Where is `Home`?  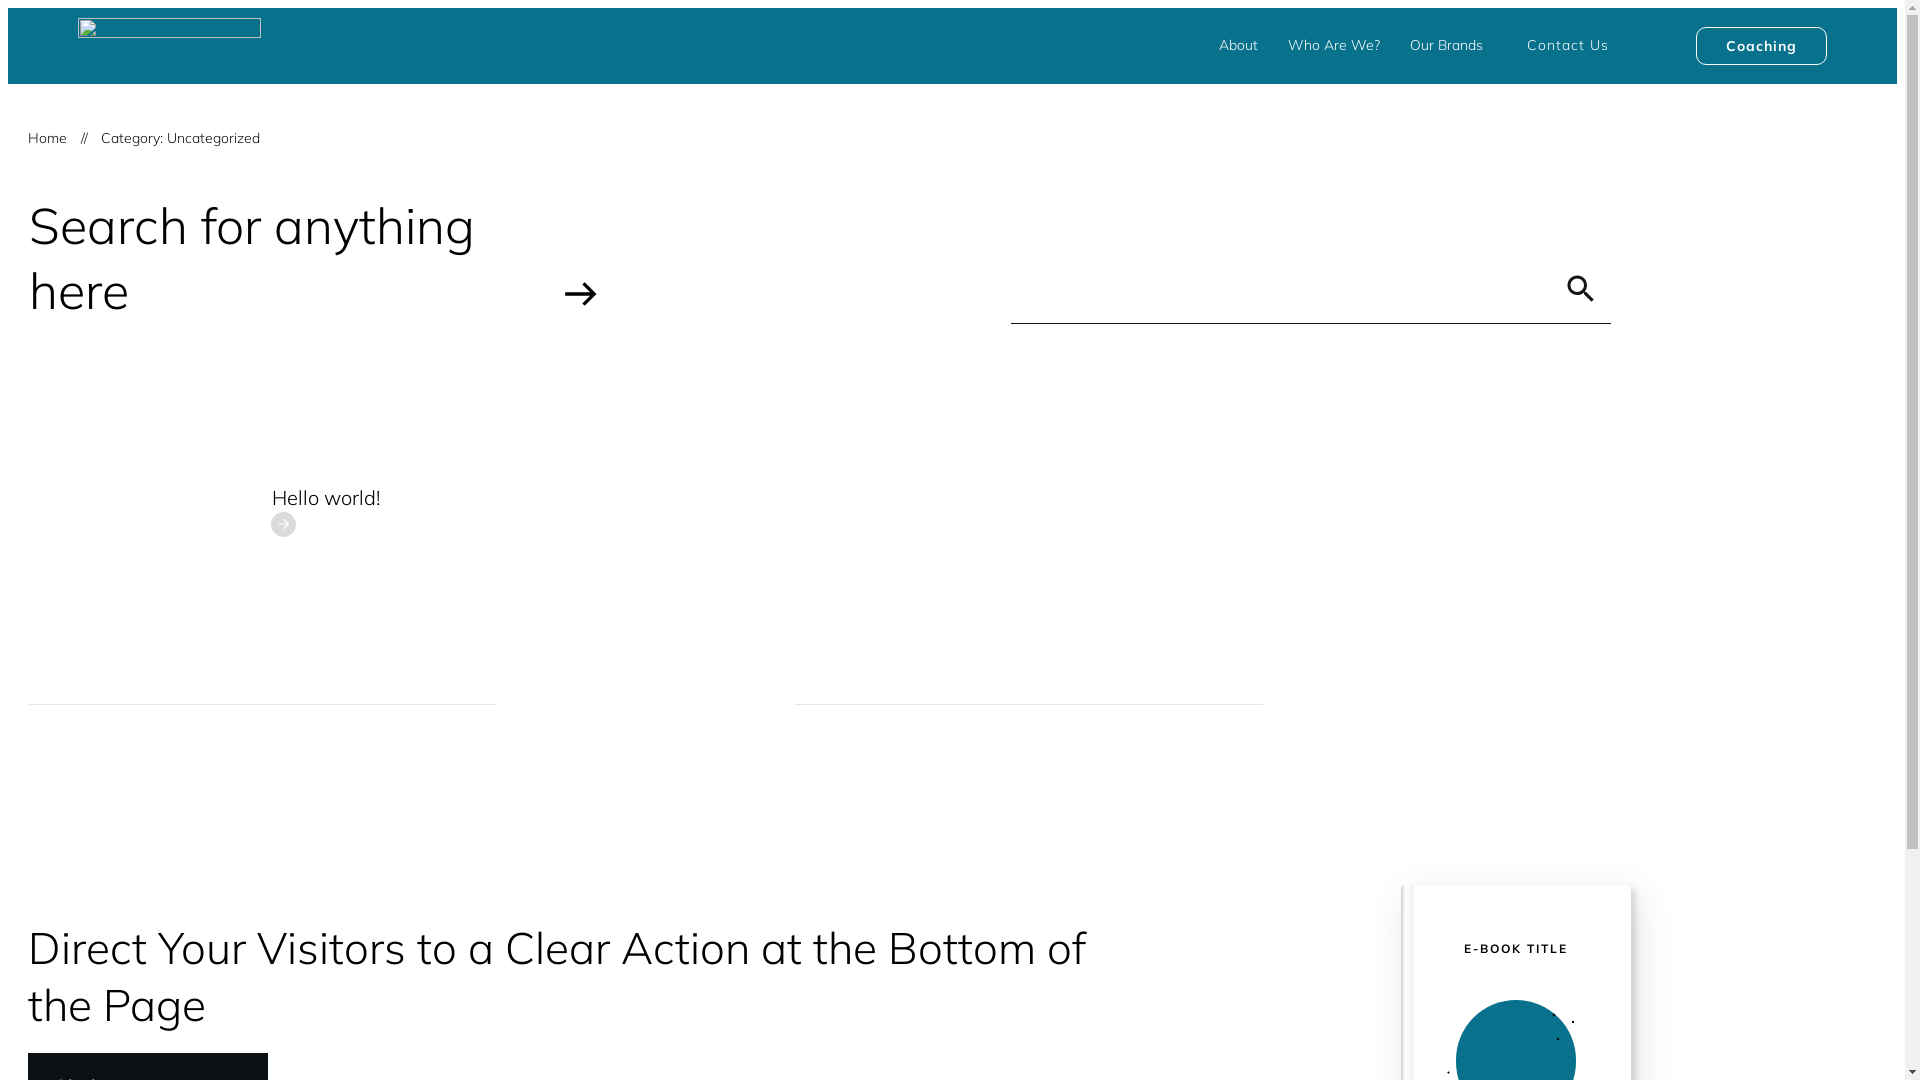
Home is located at coordinates (48, 138).